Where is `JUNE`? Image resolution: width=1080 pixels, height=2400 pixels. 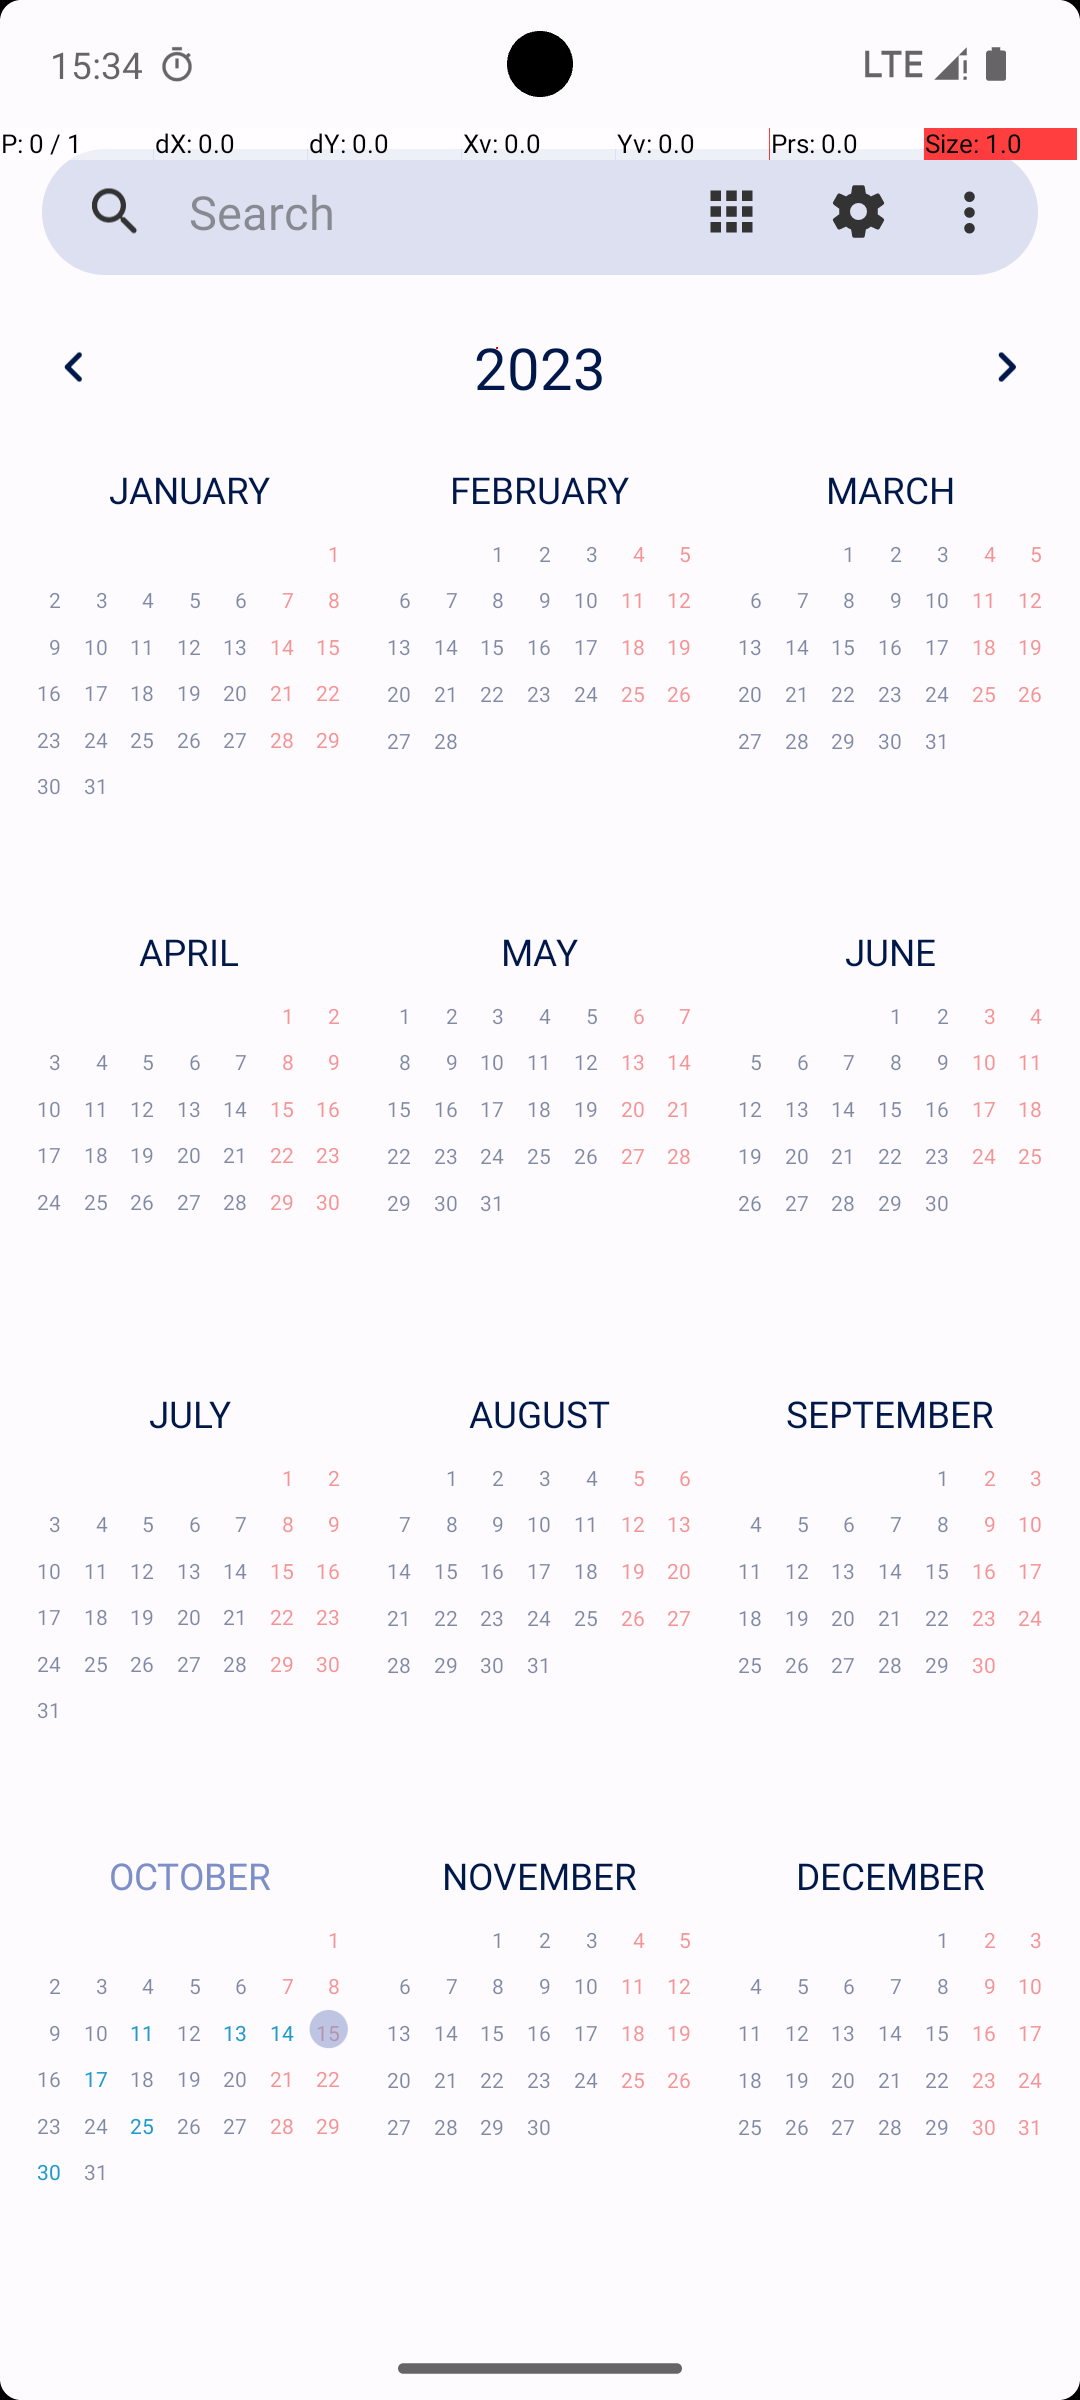
JUNE is located at coordinates (890, 951).